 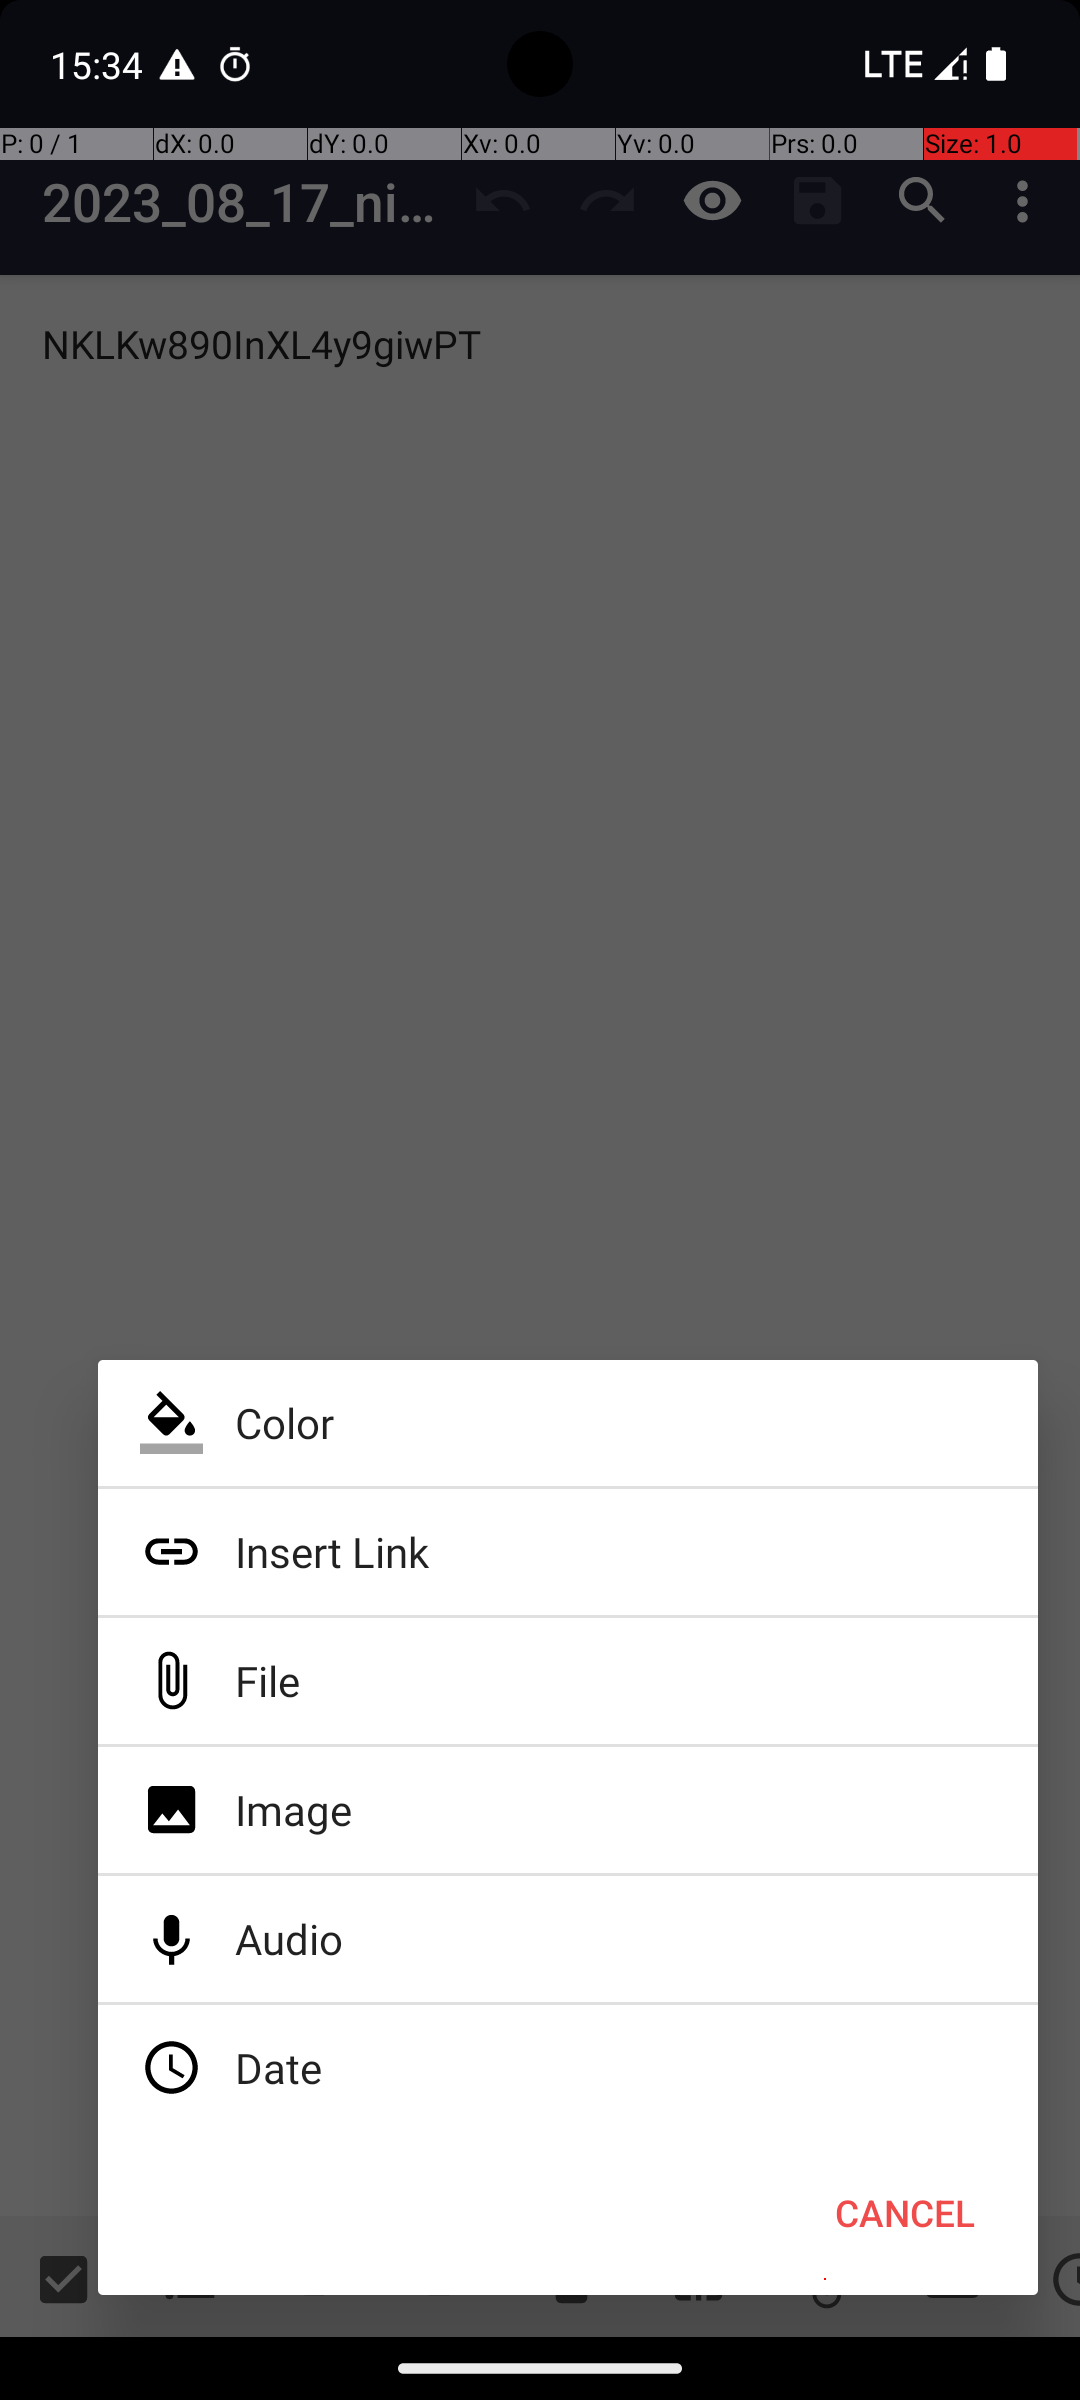 I want to click on Insert Link, so click(x=568, y=1552).